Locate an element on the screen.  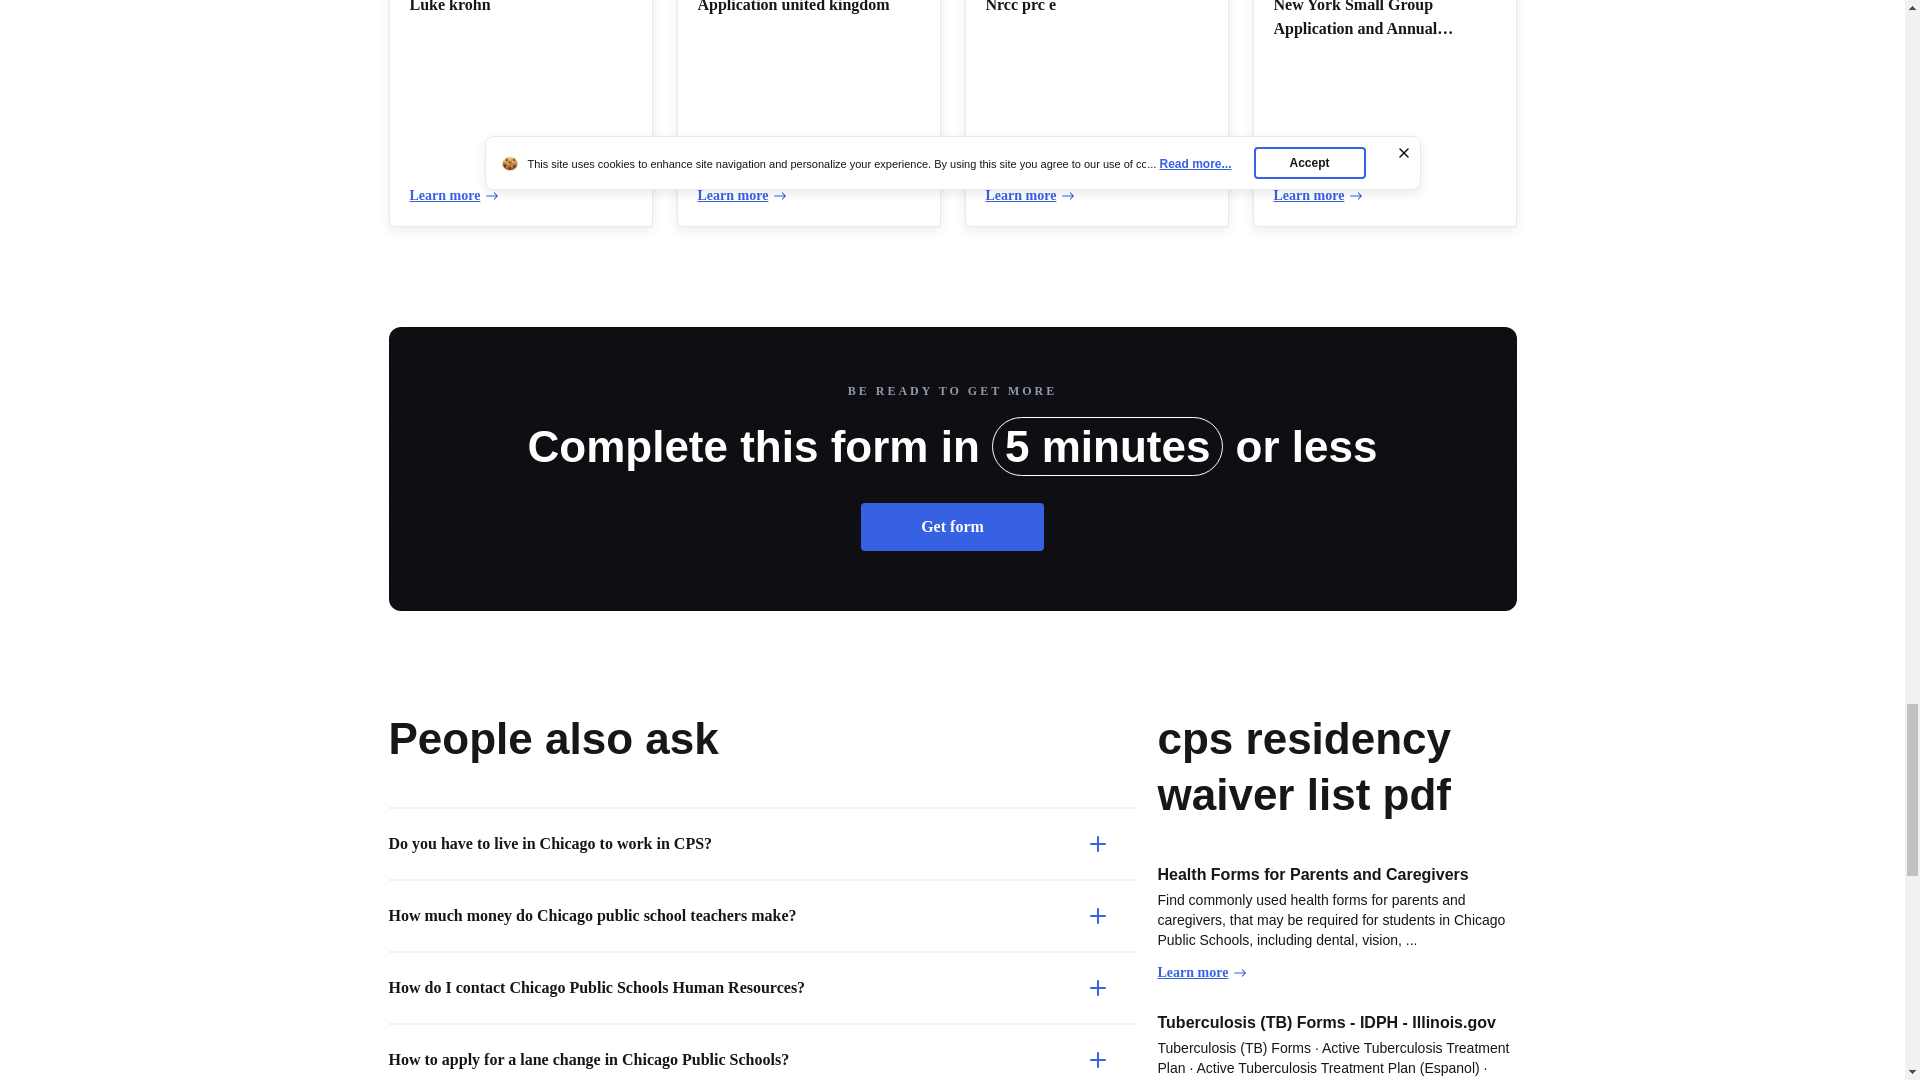
Learn more is located at coordinates (742, 196).